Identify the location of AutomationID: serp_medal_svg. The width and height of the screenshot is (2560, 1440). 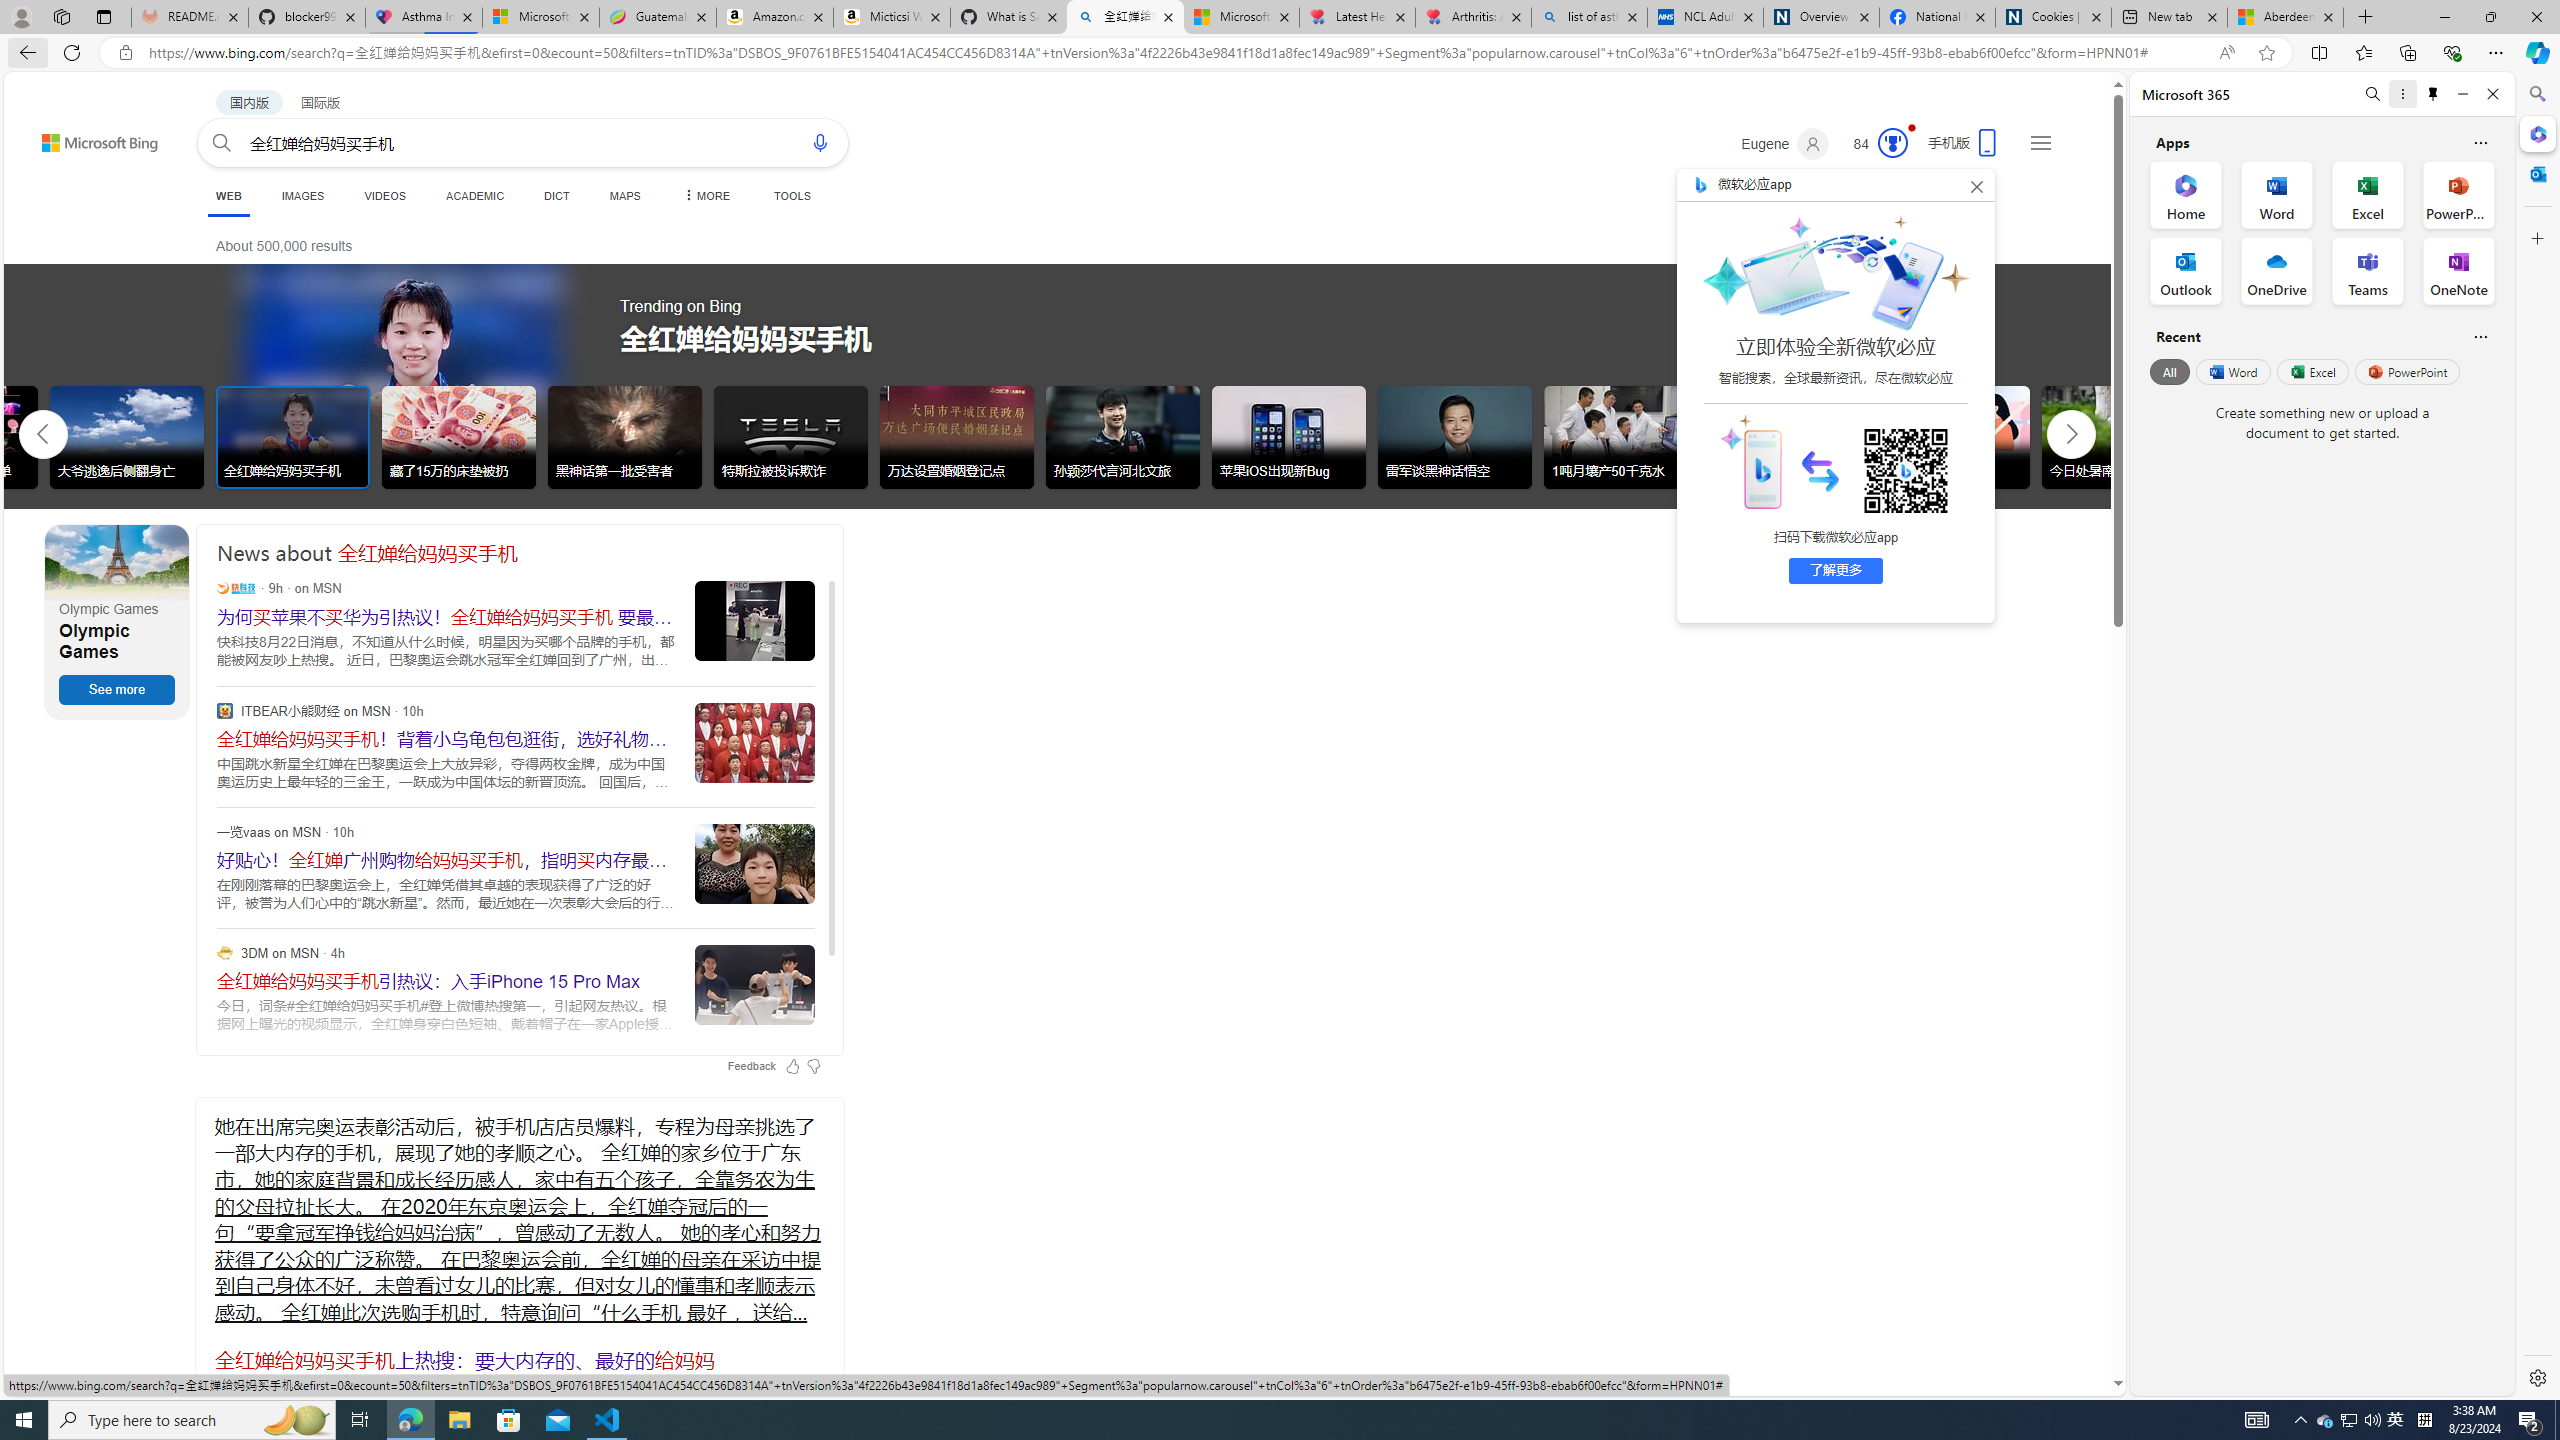
(1892, 142).